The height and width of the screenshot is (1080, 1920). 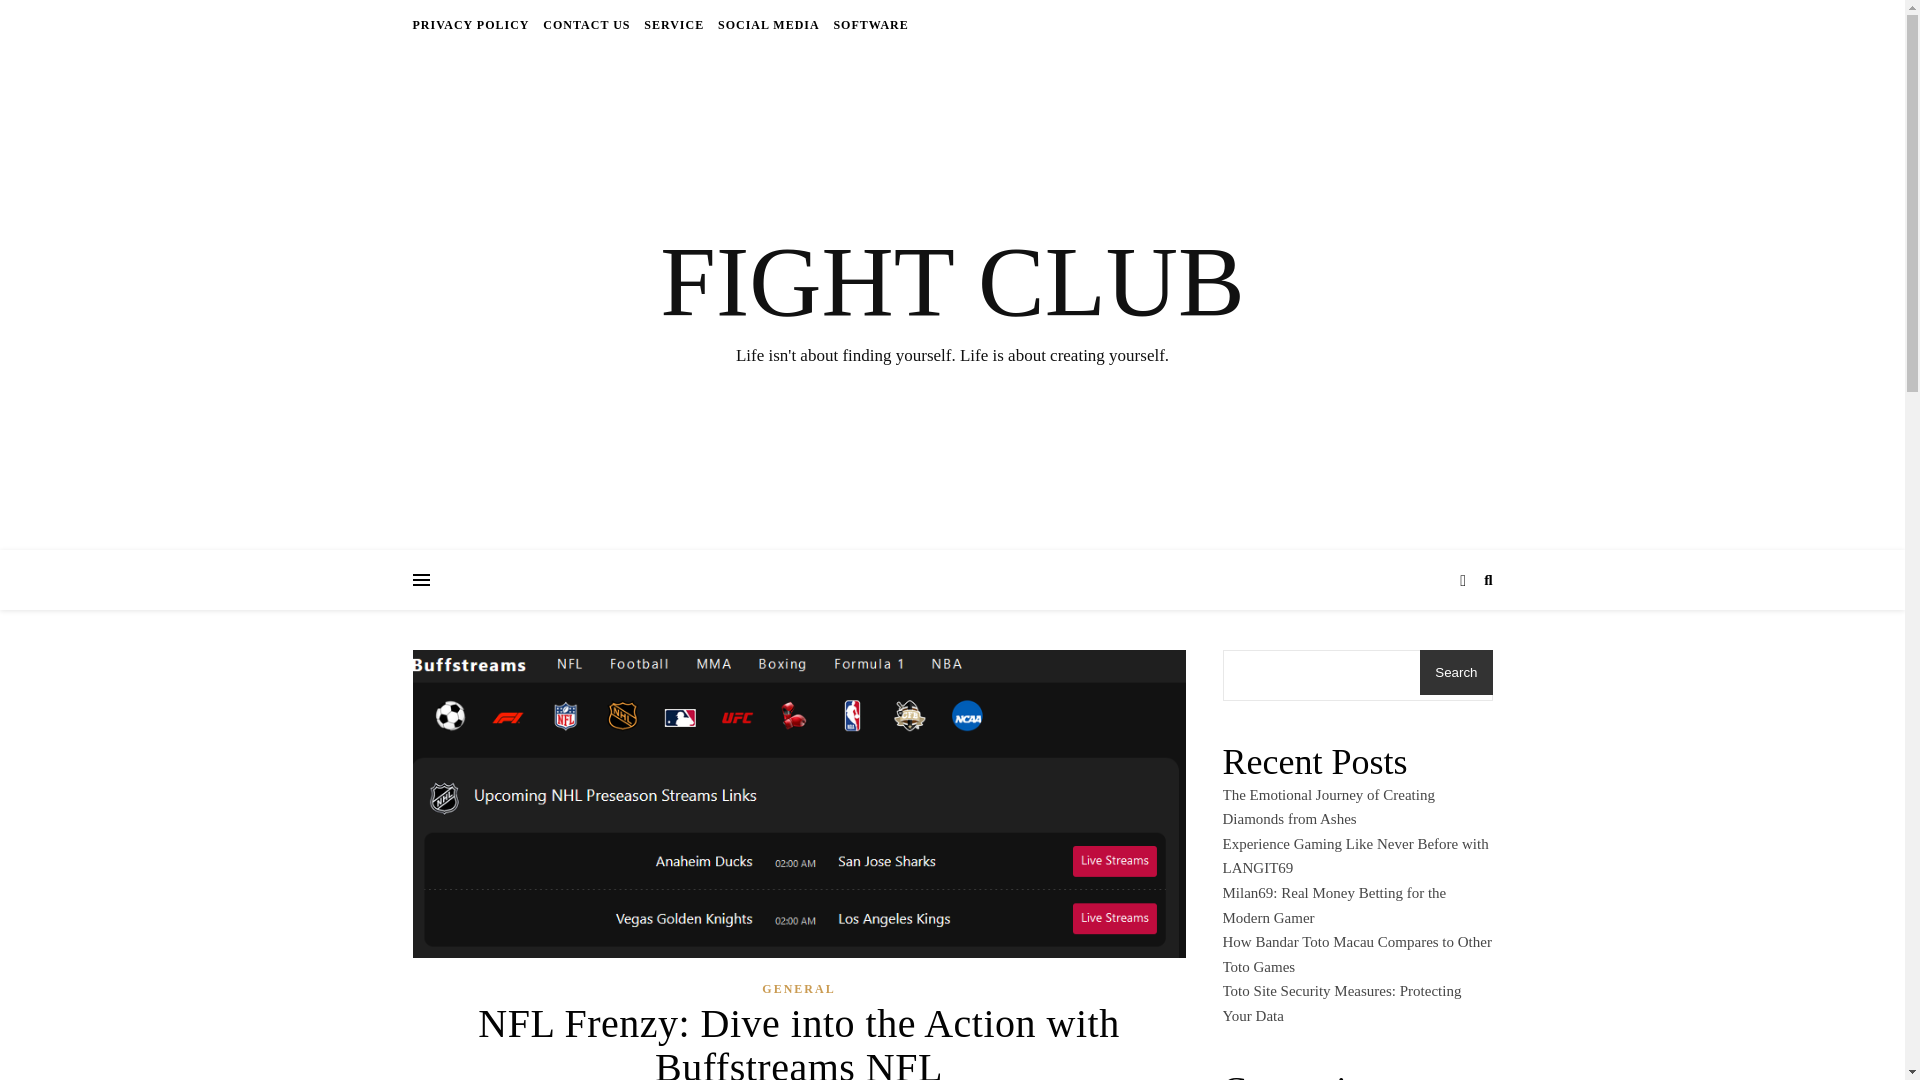 I want to click on Experience Gaming Like Never Before with LANGIT69, so click(x=1354, y=856).